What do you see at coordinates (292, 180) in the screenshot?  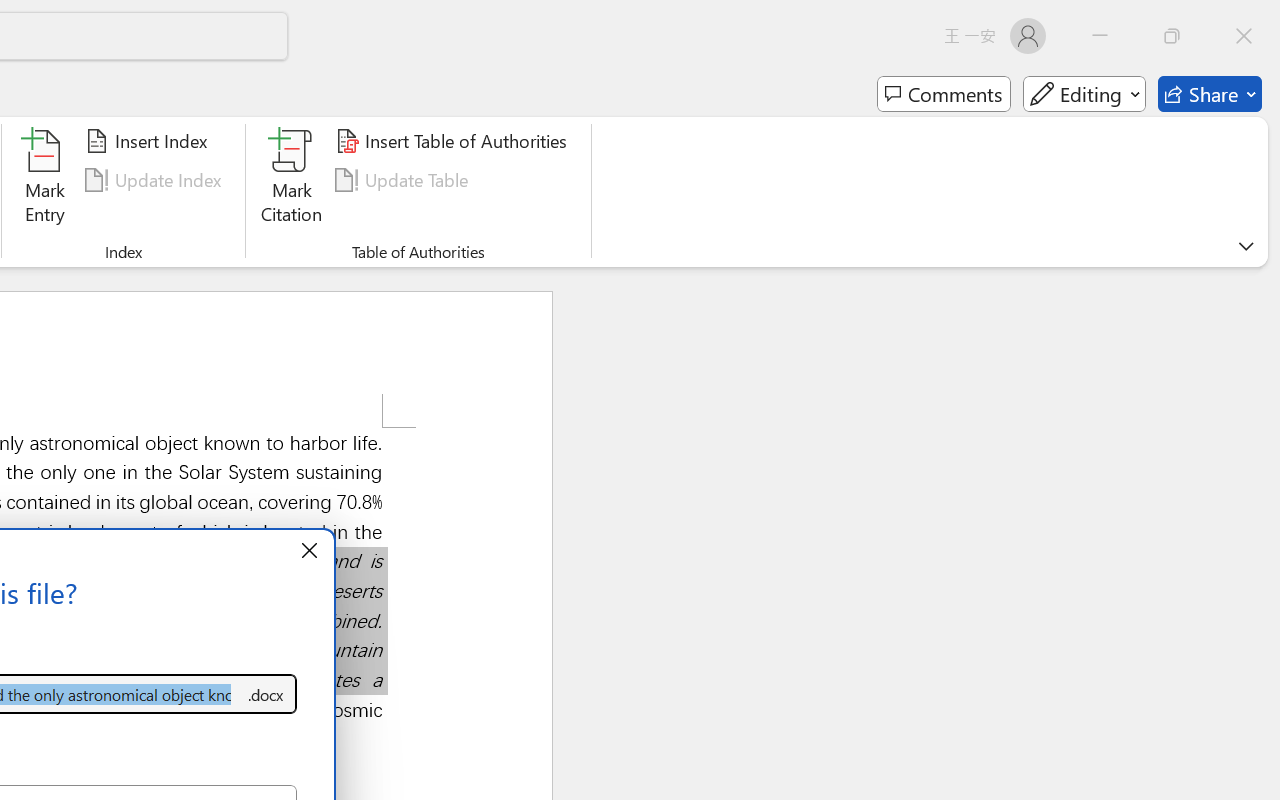 I see `Mark Citation...` at bounding box center [292, 180].